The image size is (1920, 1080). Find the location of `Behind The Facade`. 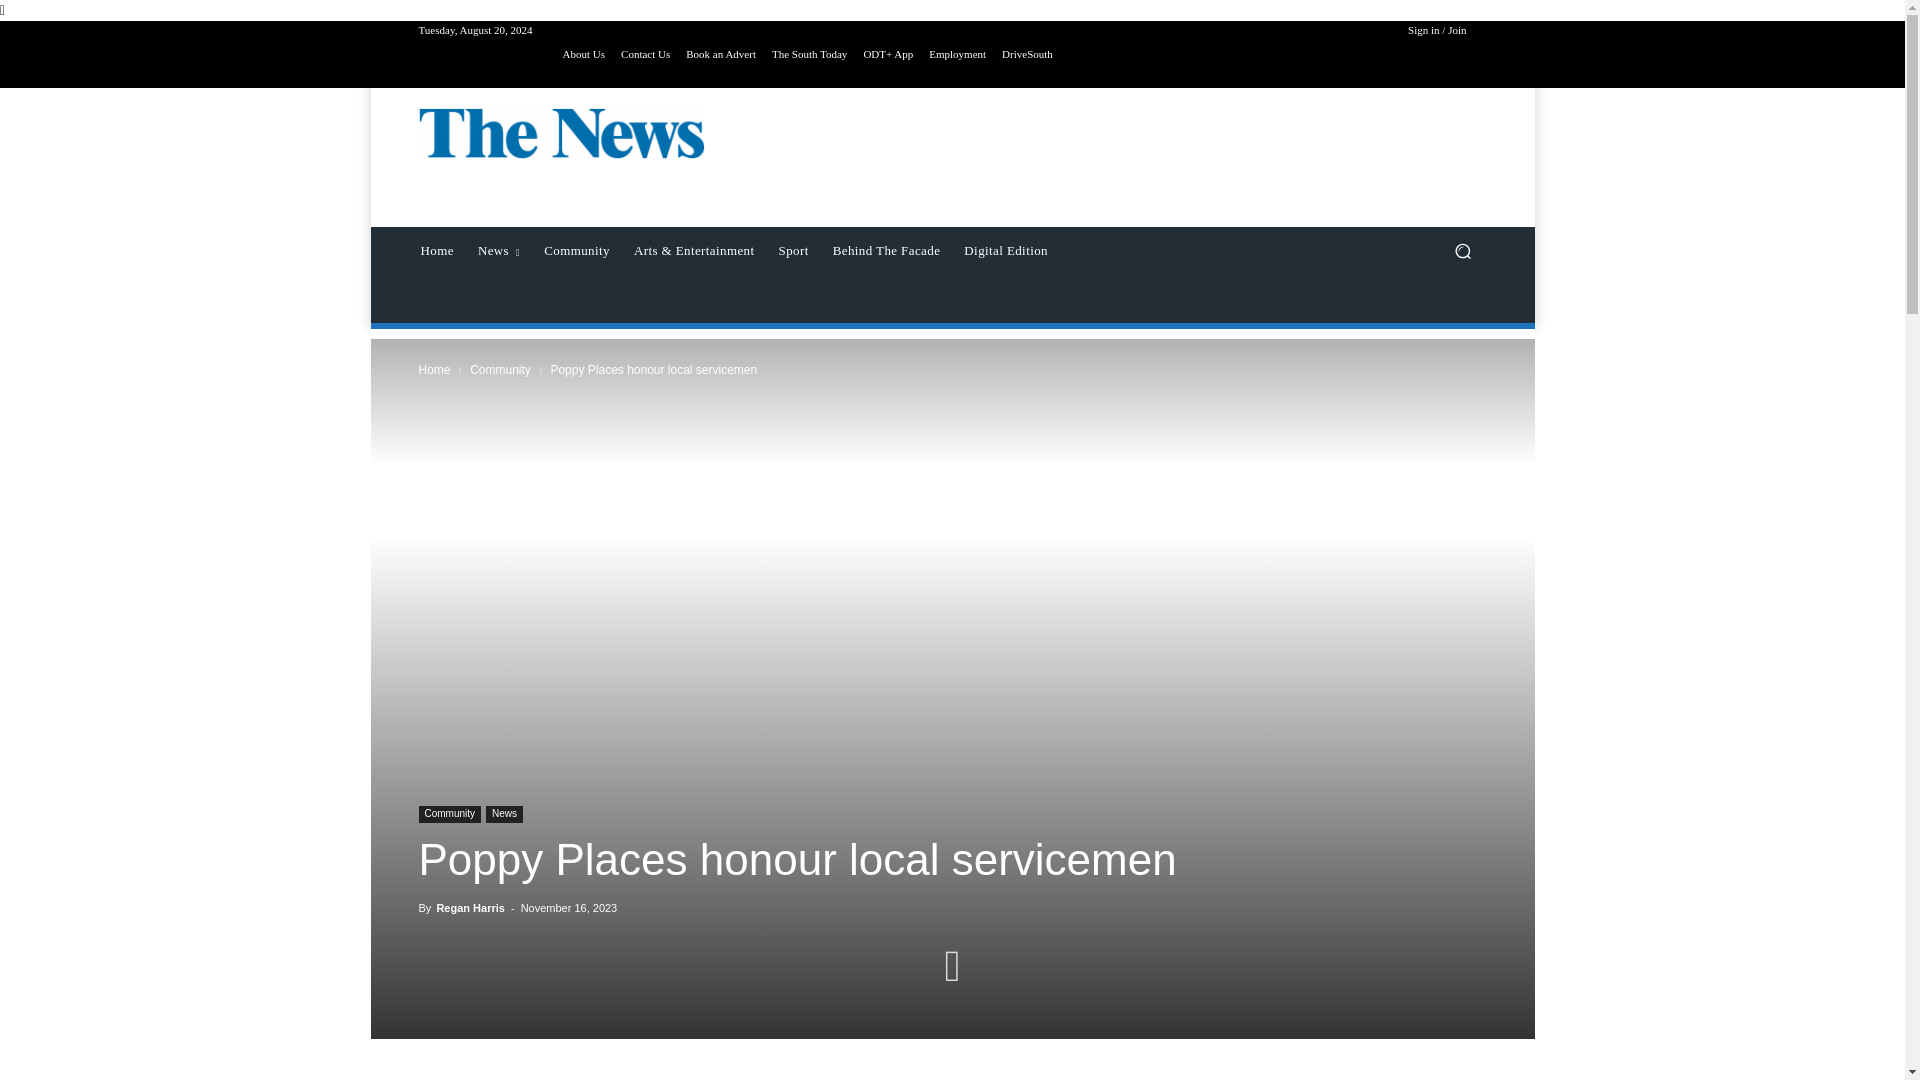

Behind The Facade is located at coordinates (886, 250).